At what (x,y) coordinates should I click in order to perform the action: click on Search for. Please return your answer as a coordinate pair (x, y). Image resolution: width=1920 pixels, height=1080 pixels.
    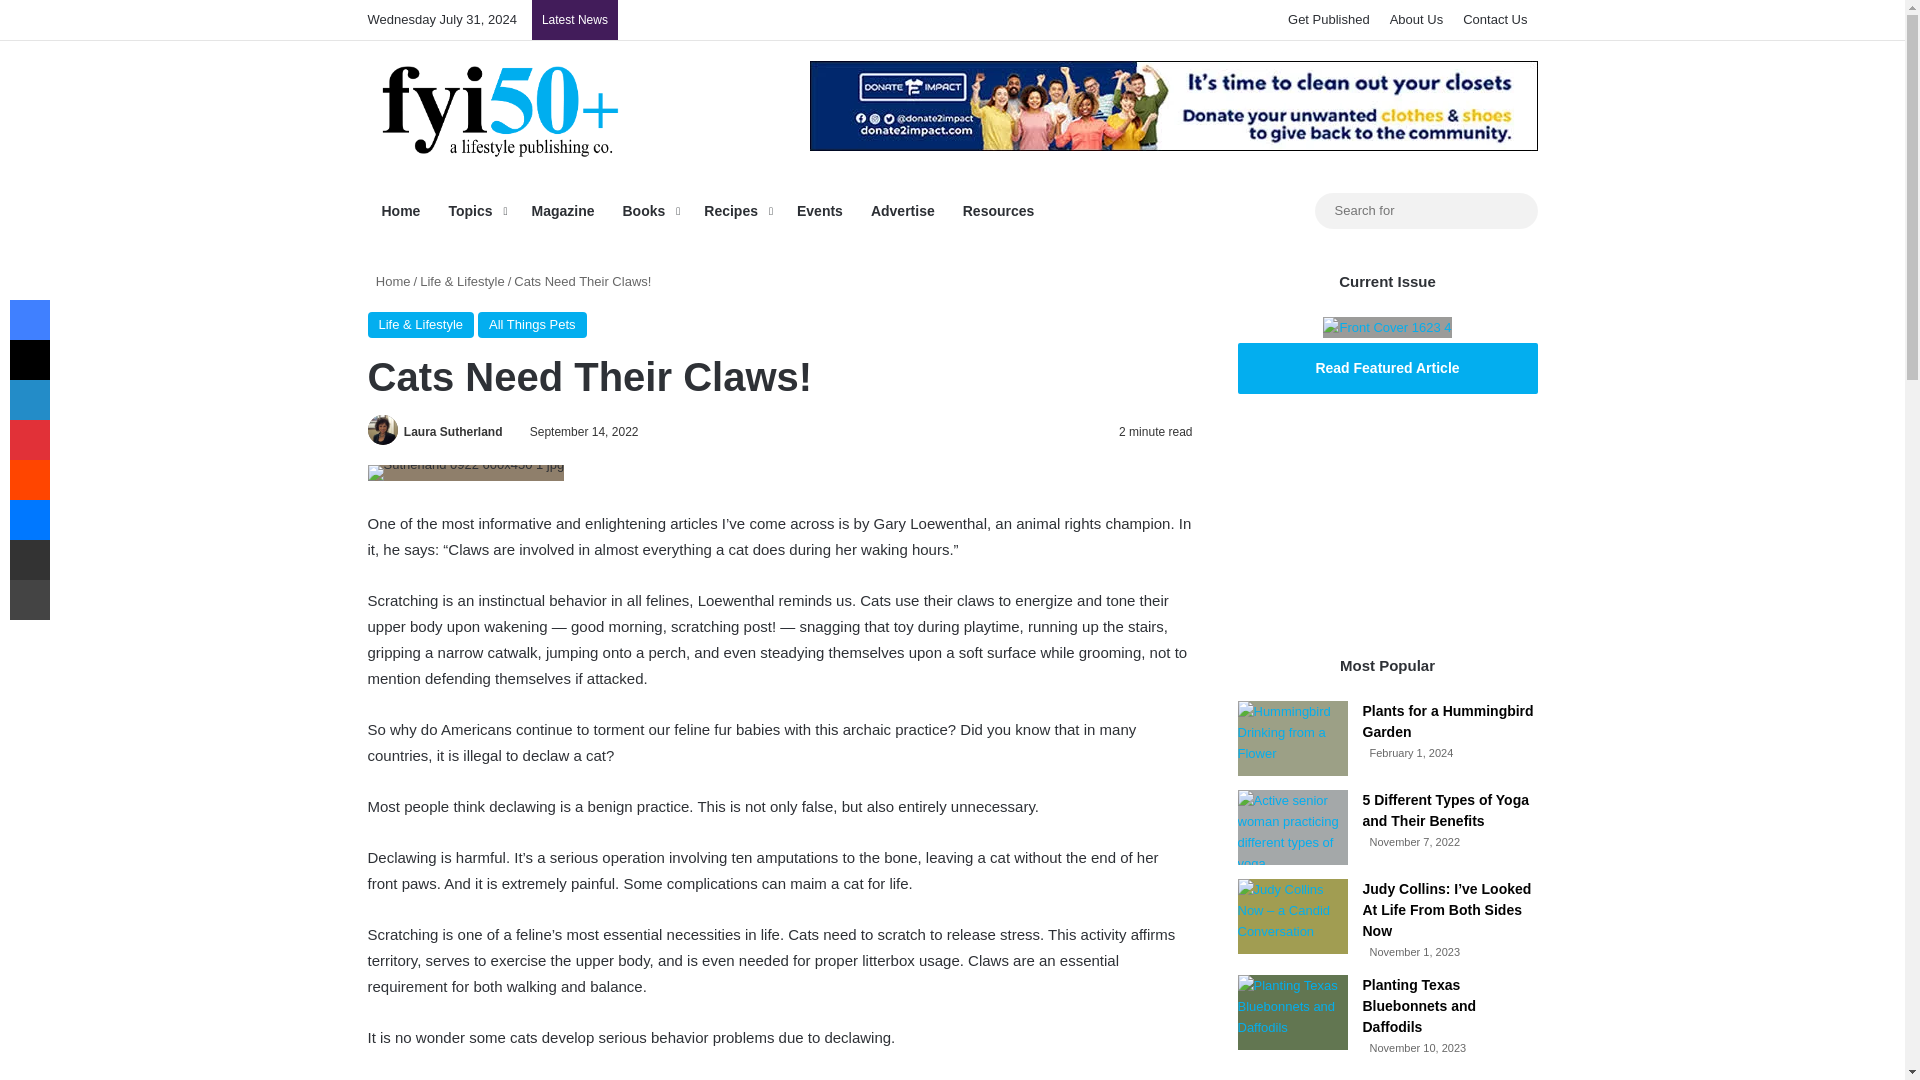
    Looking at the image, I should click on (1425, 210).